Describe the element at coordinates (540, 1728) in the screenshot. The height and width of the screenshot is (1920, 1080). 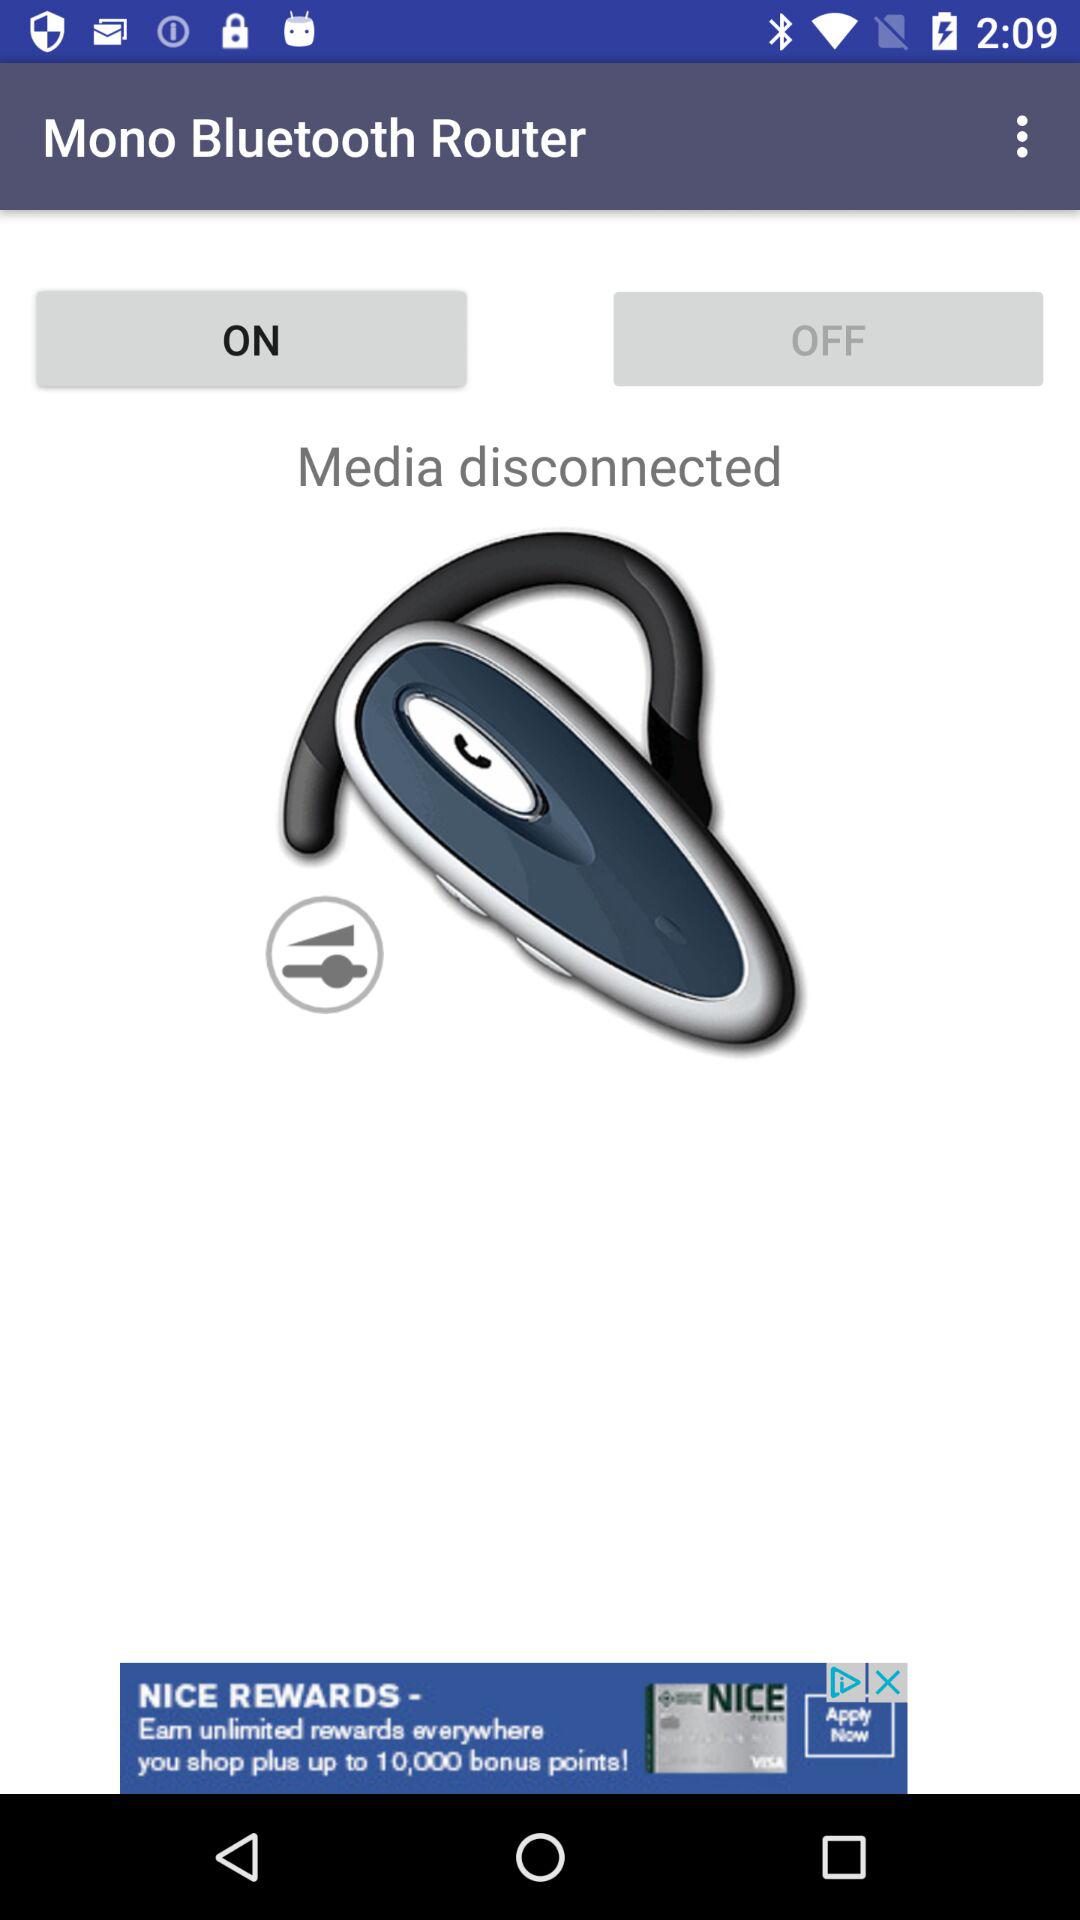
I see `add the option` at that location.